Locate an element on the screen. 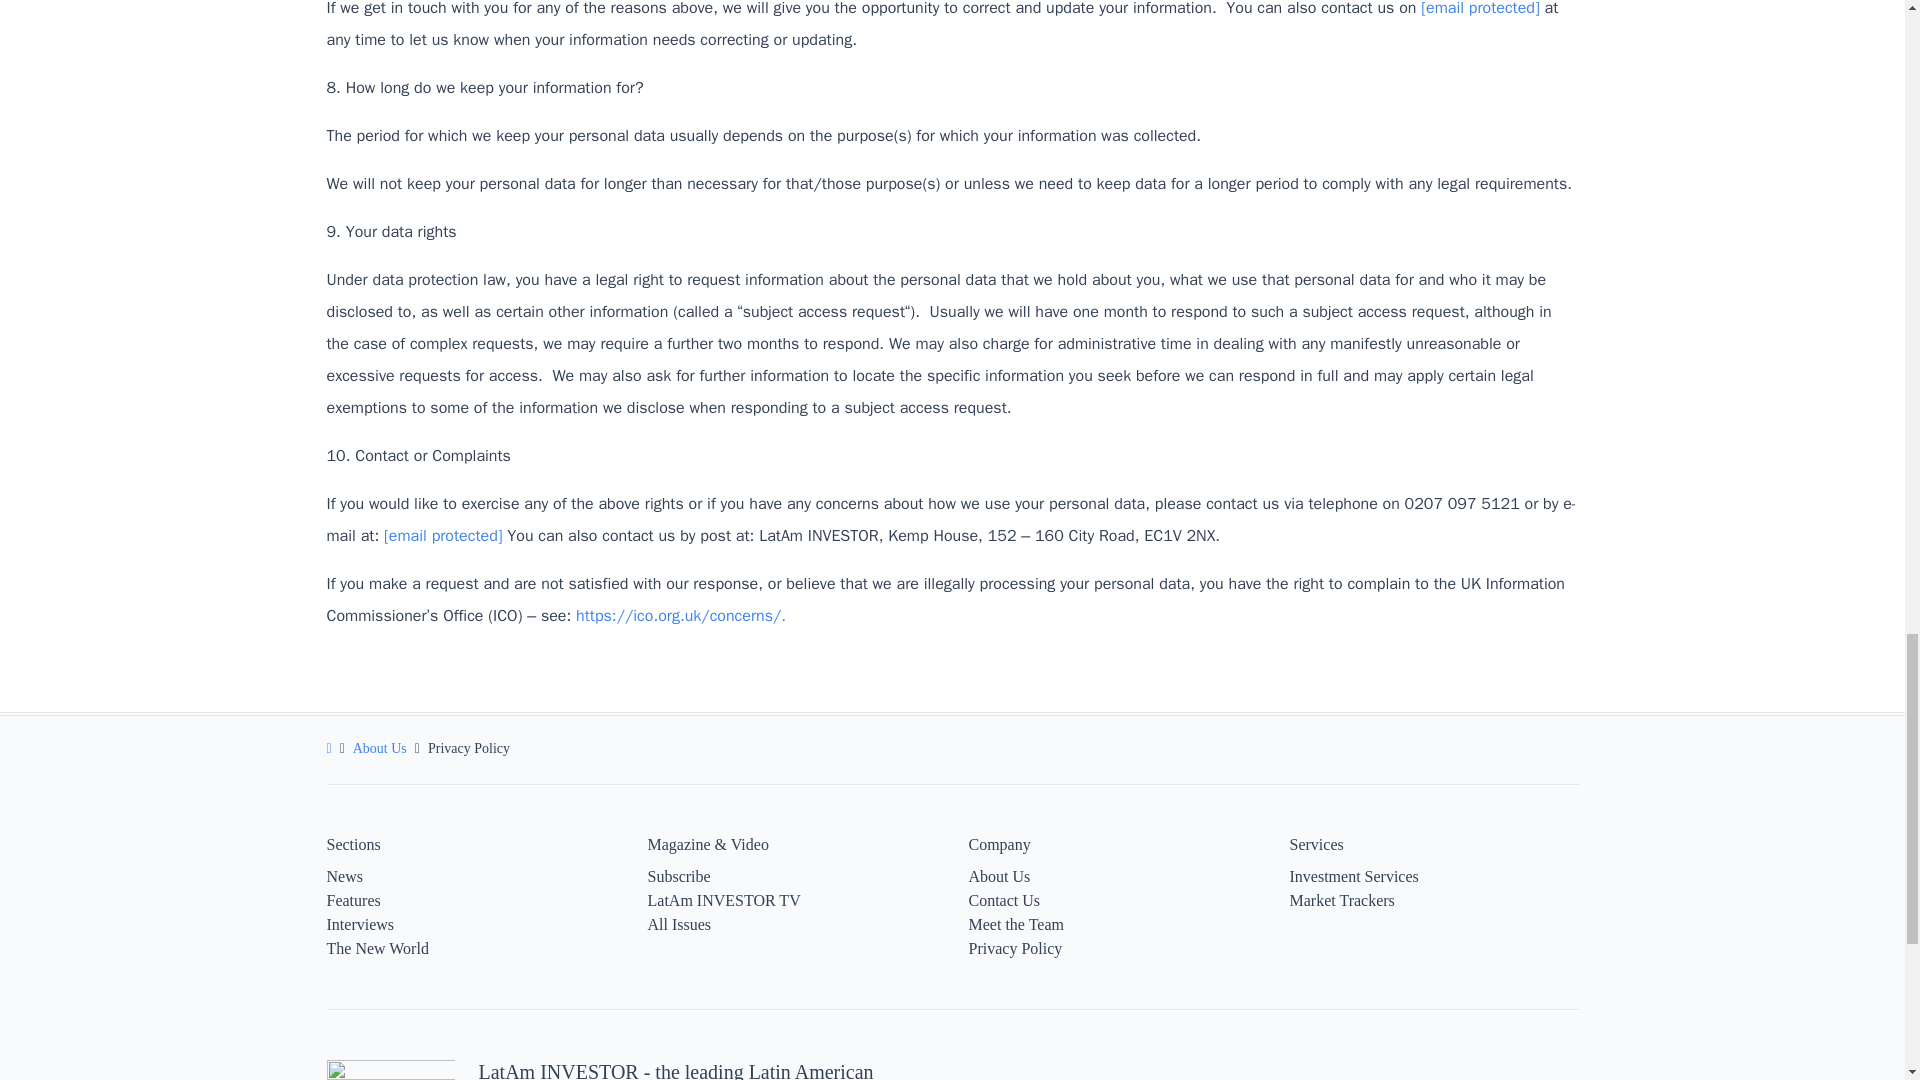 The height and width of the screenshot is (1080, 1920). Interviews is located at coordinates (360, 924).